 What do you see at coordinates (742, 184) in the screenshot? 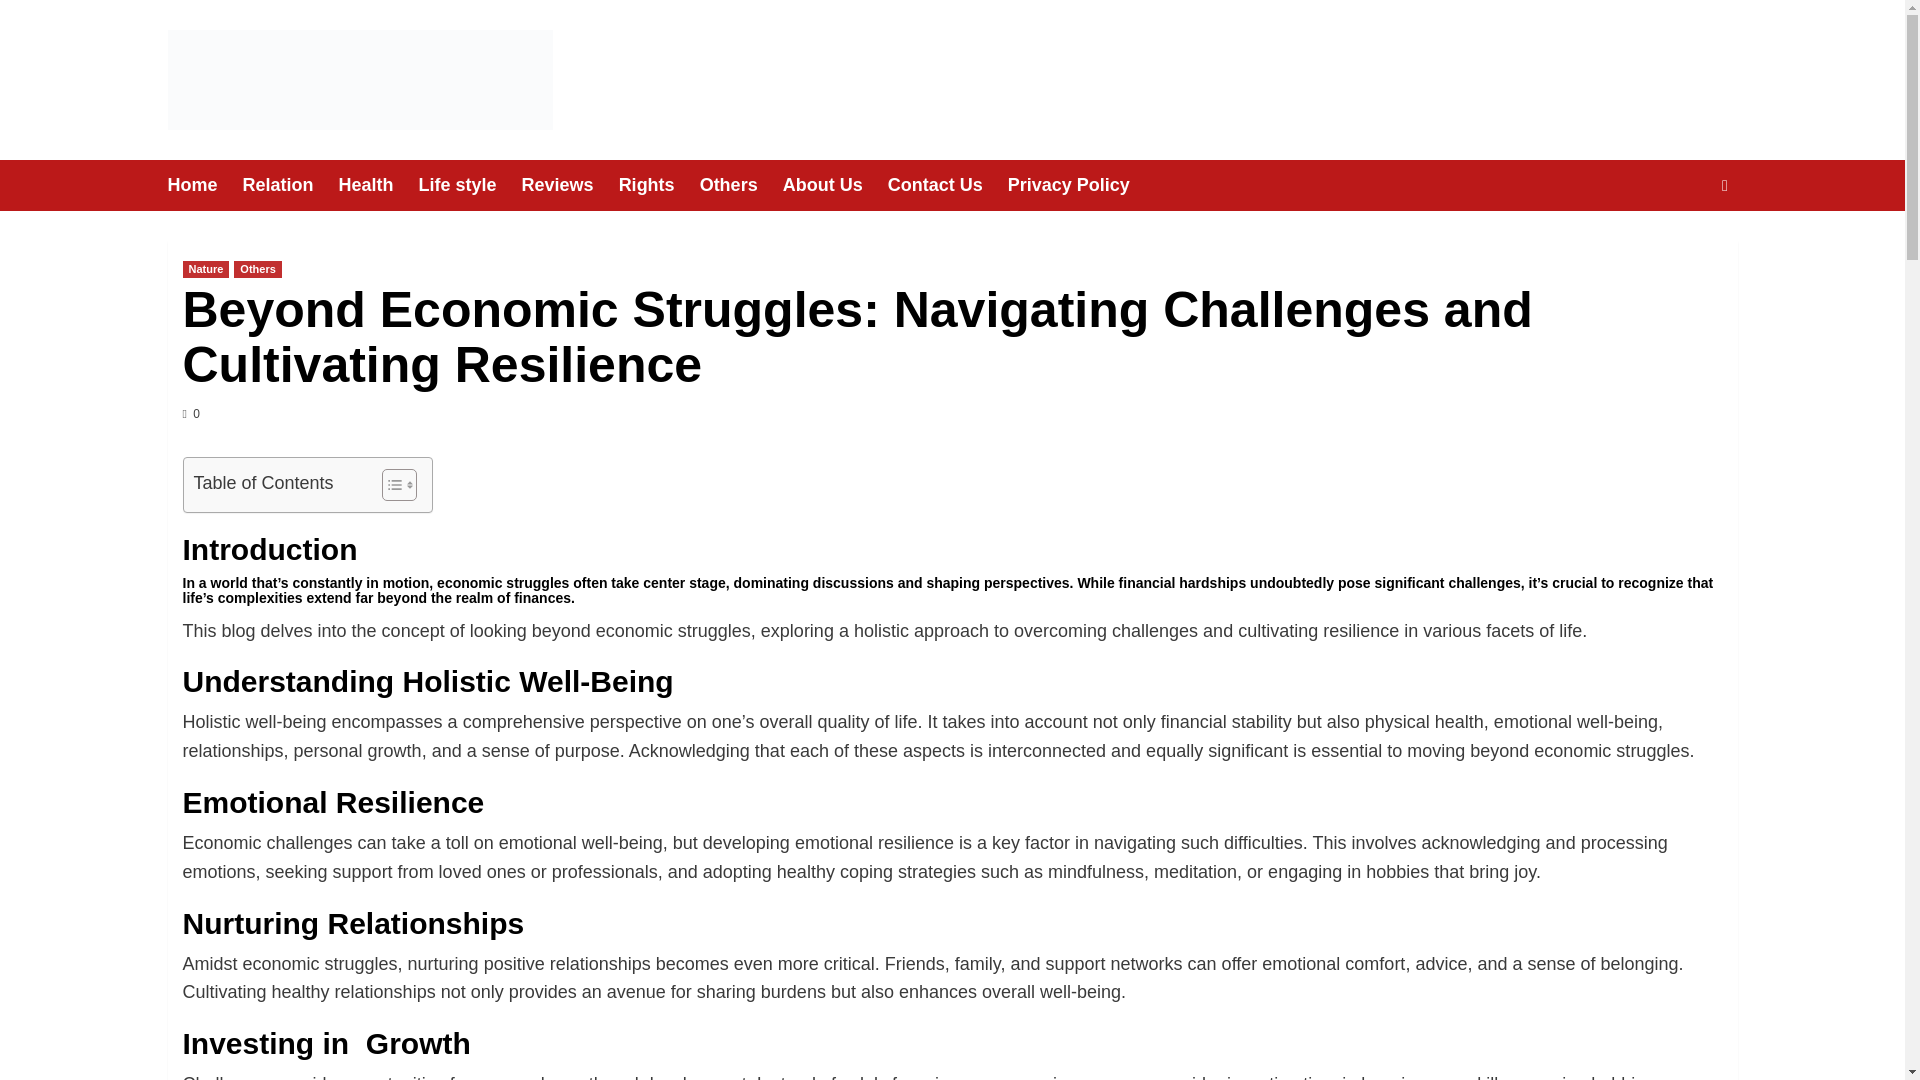
I see `Others` at bounding box center [742, 184].